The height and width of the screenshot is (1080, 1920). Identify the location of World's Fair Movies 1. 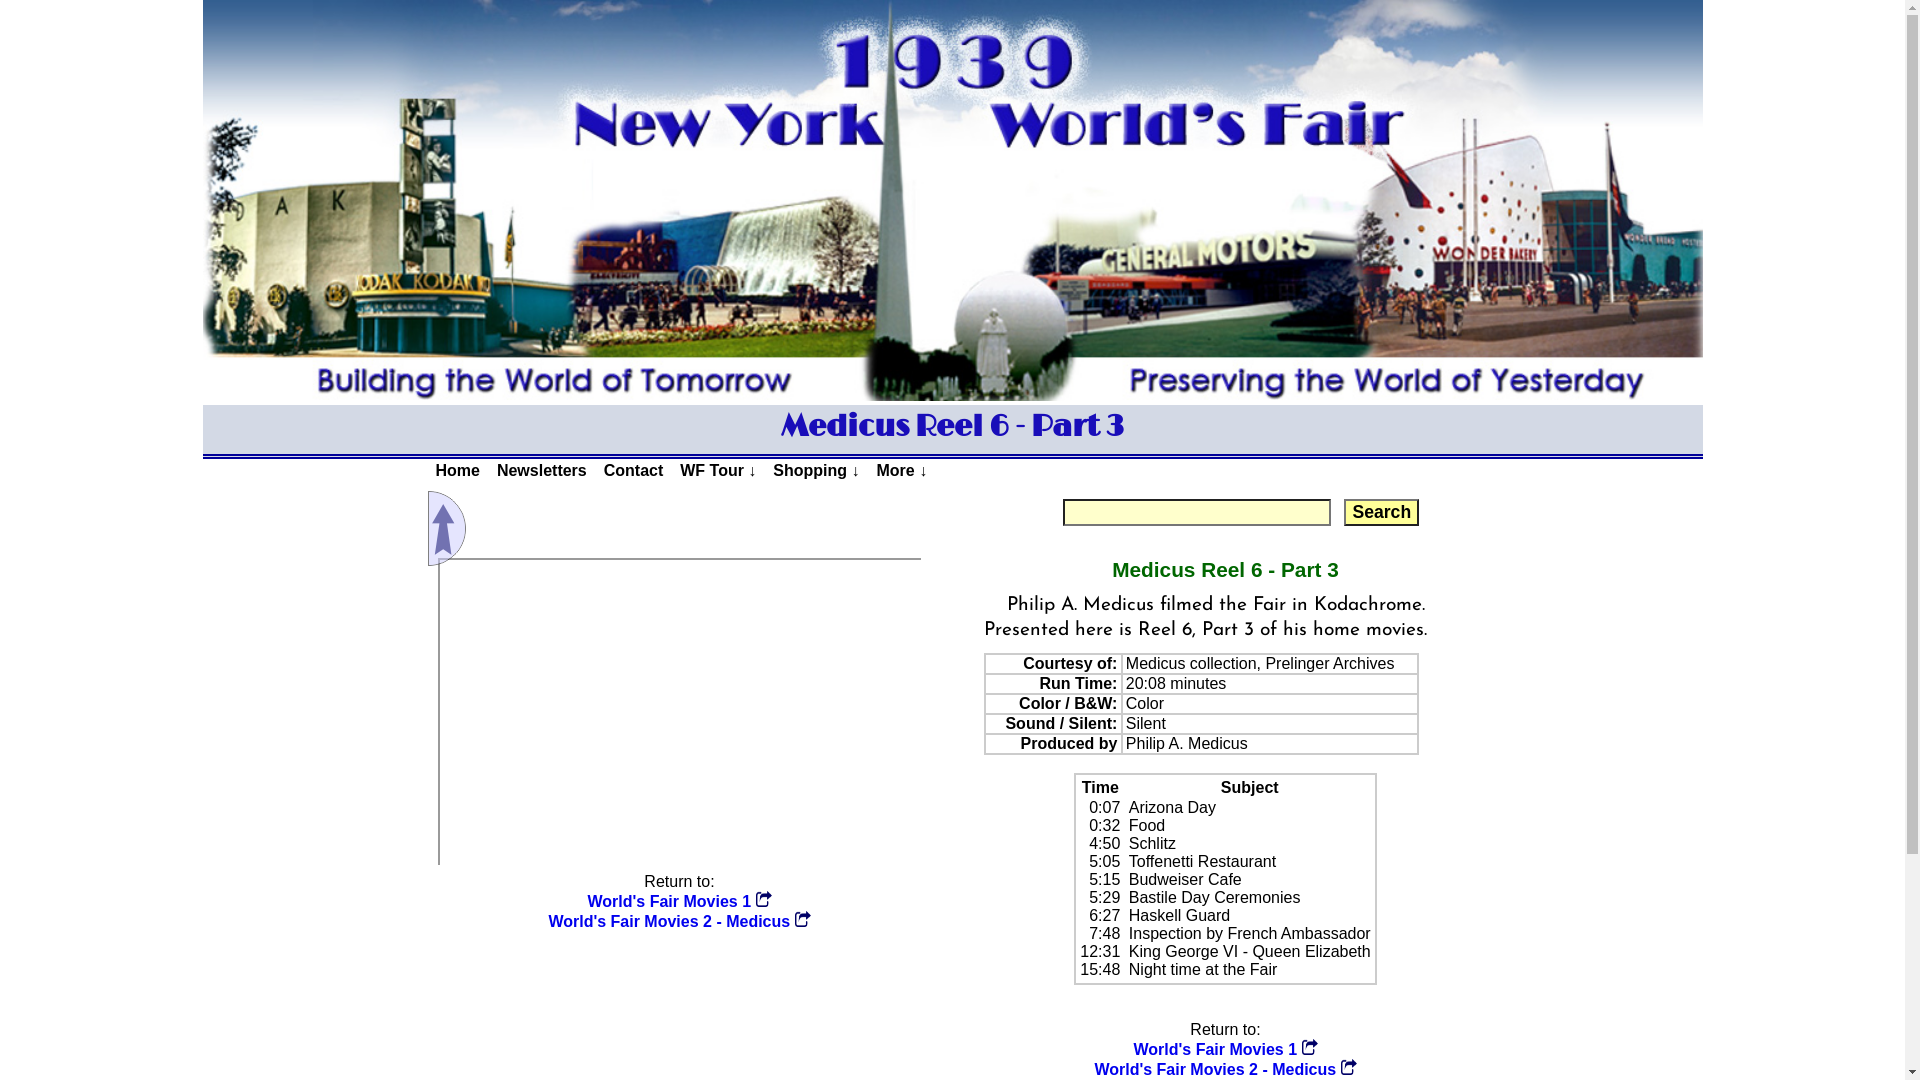
(1226, 1050).